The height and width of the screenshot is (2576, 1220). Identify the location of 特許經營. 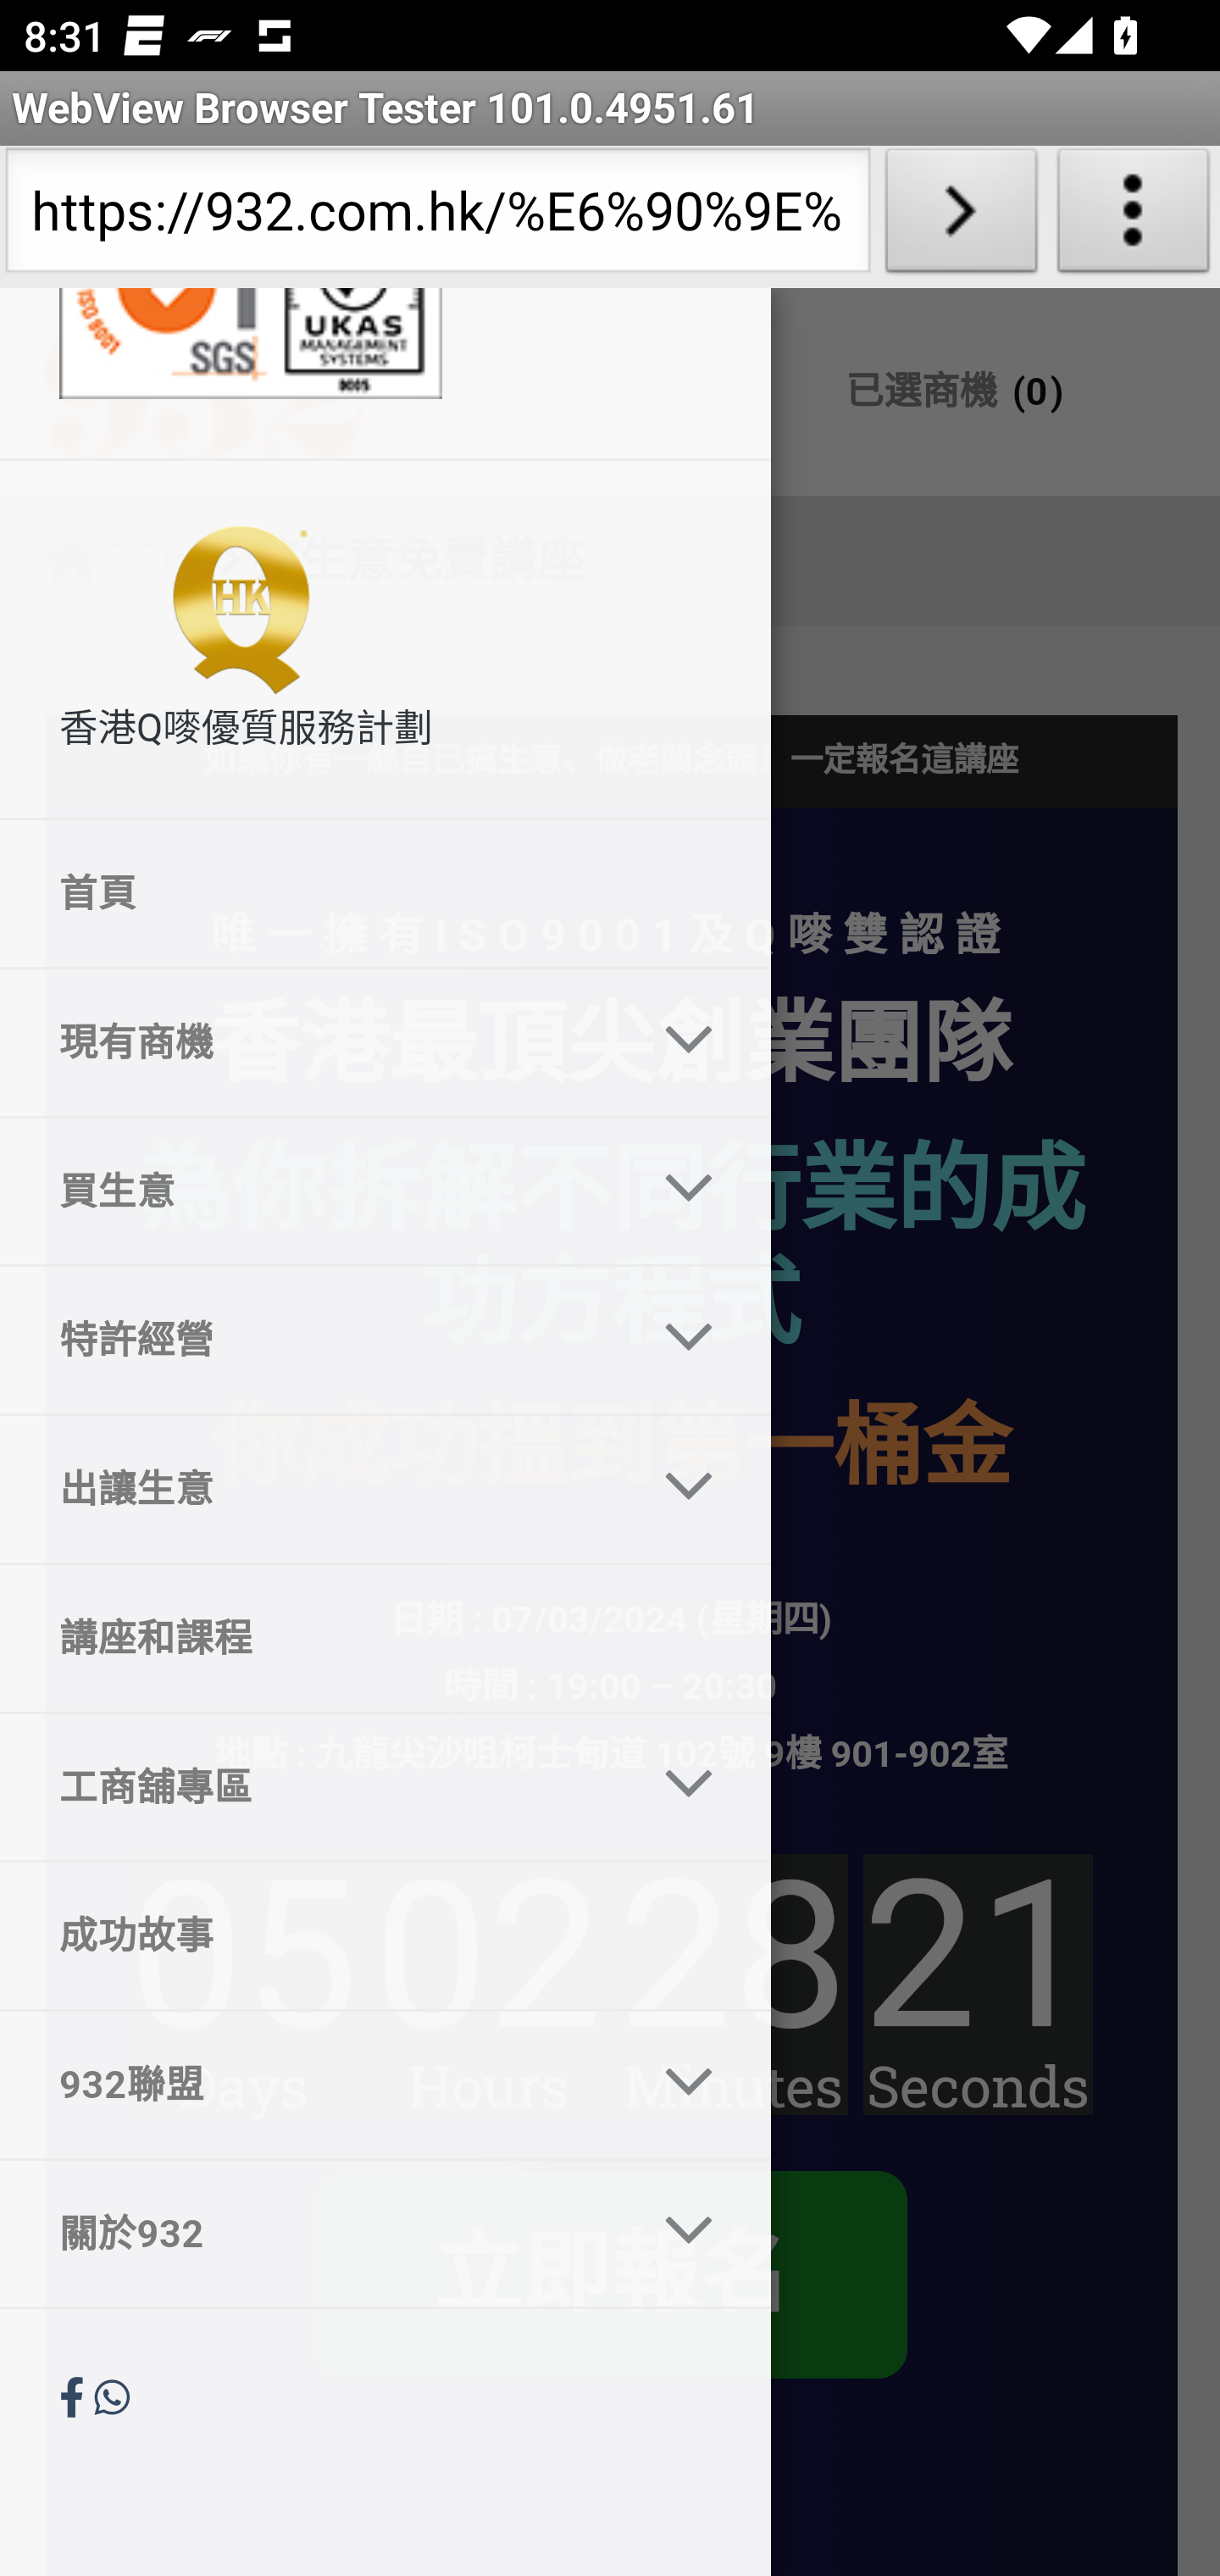
(312, 1341).